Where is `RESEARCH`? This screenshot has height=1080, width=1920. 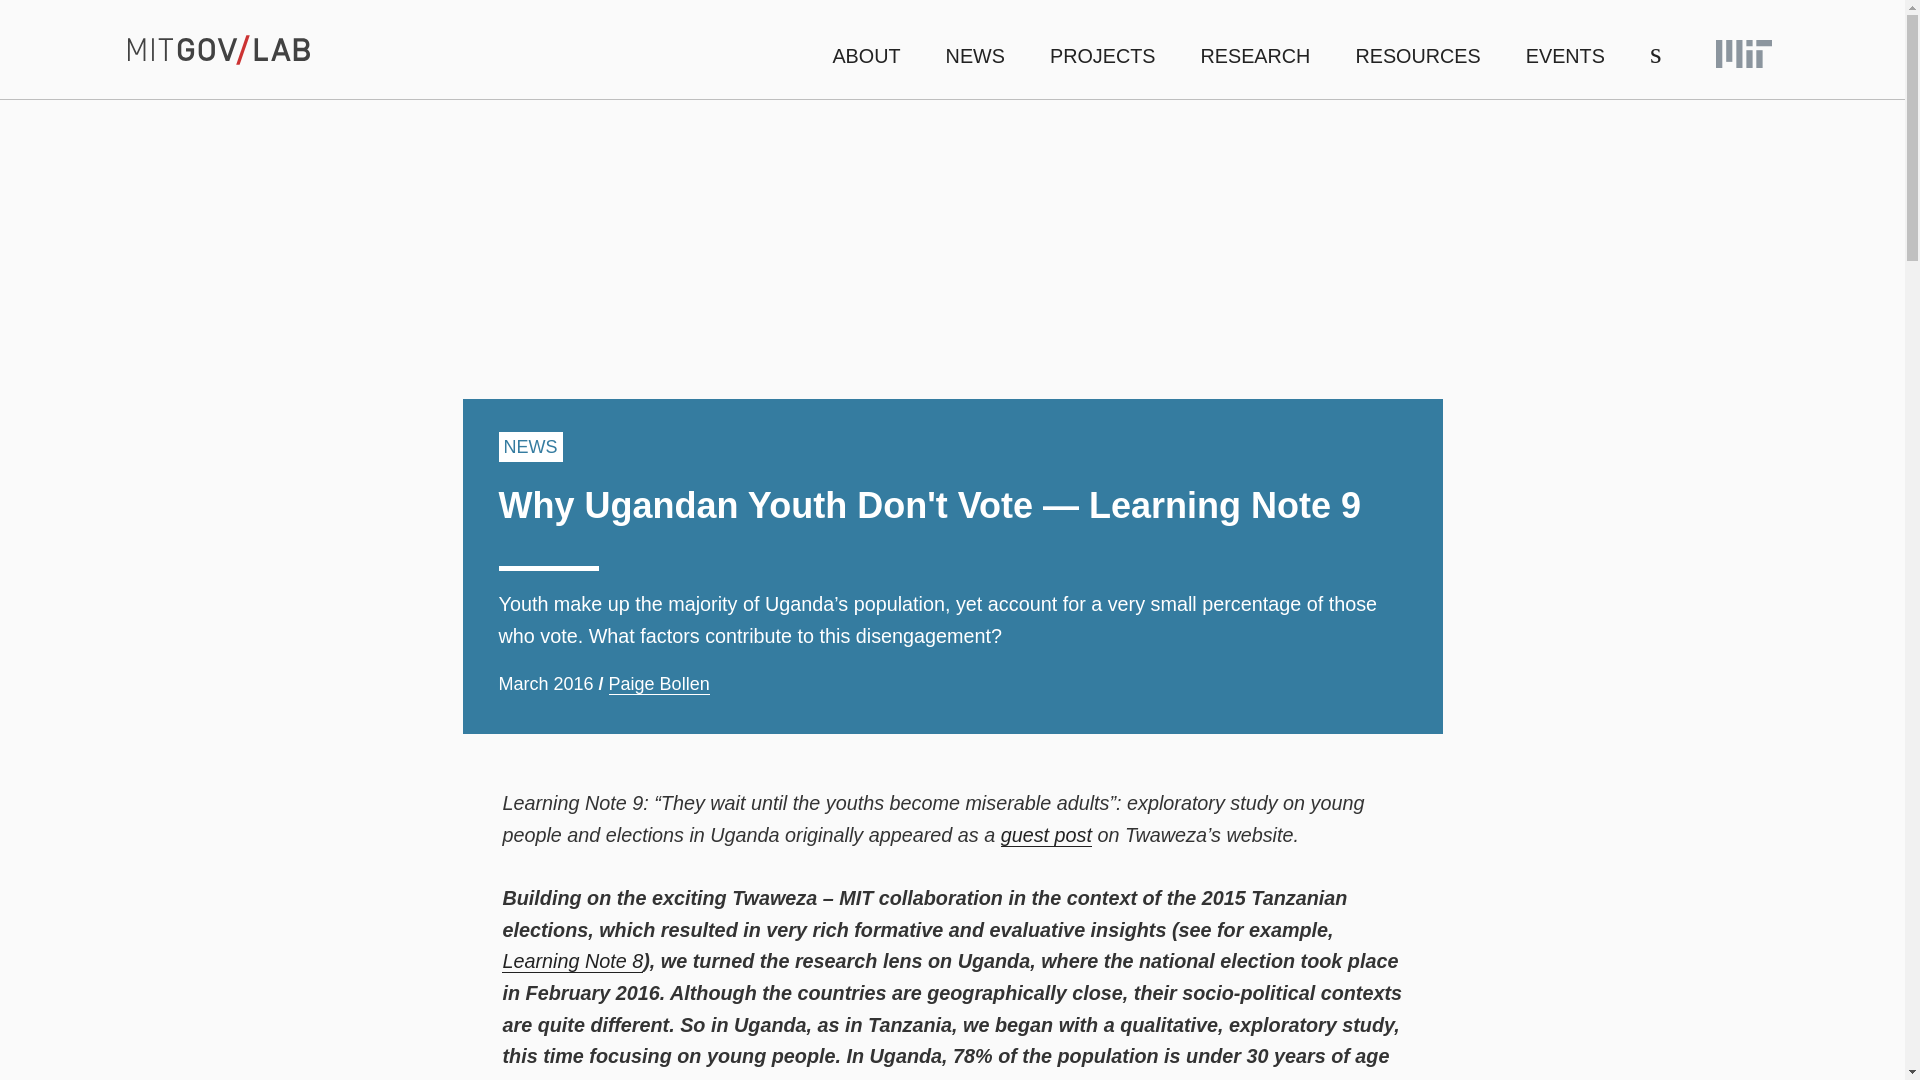
RESEARCH is located at coordinates (1254, 57).